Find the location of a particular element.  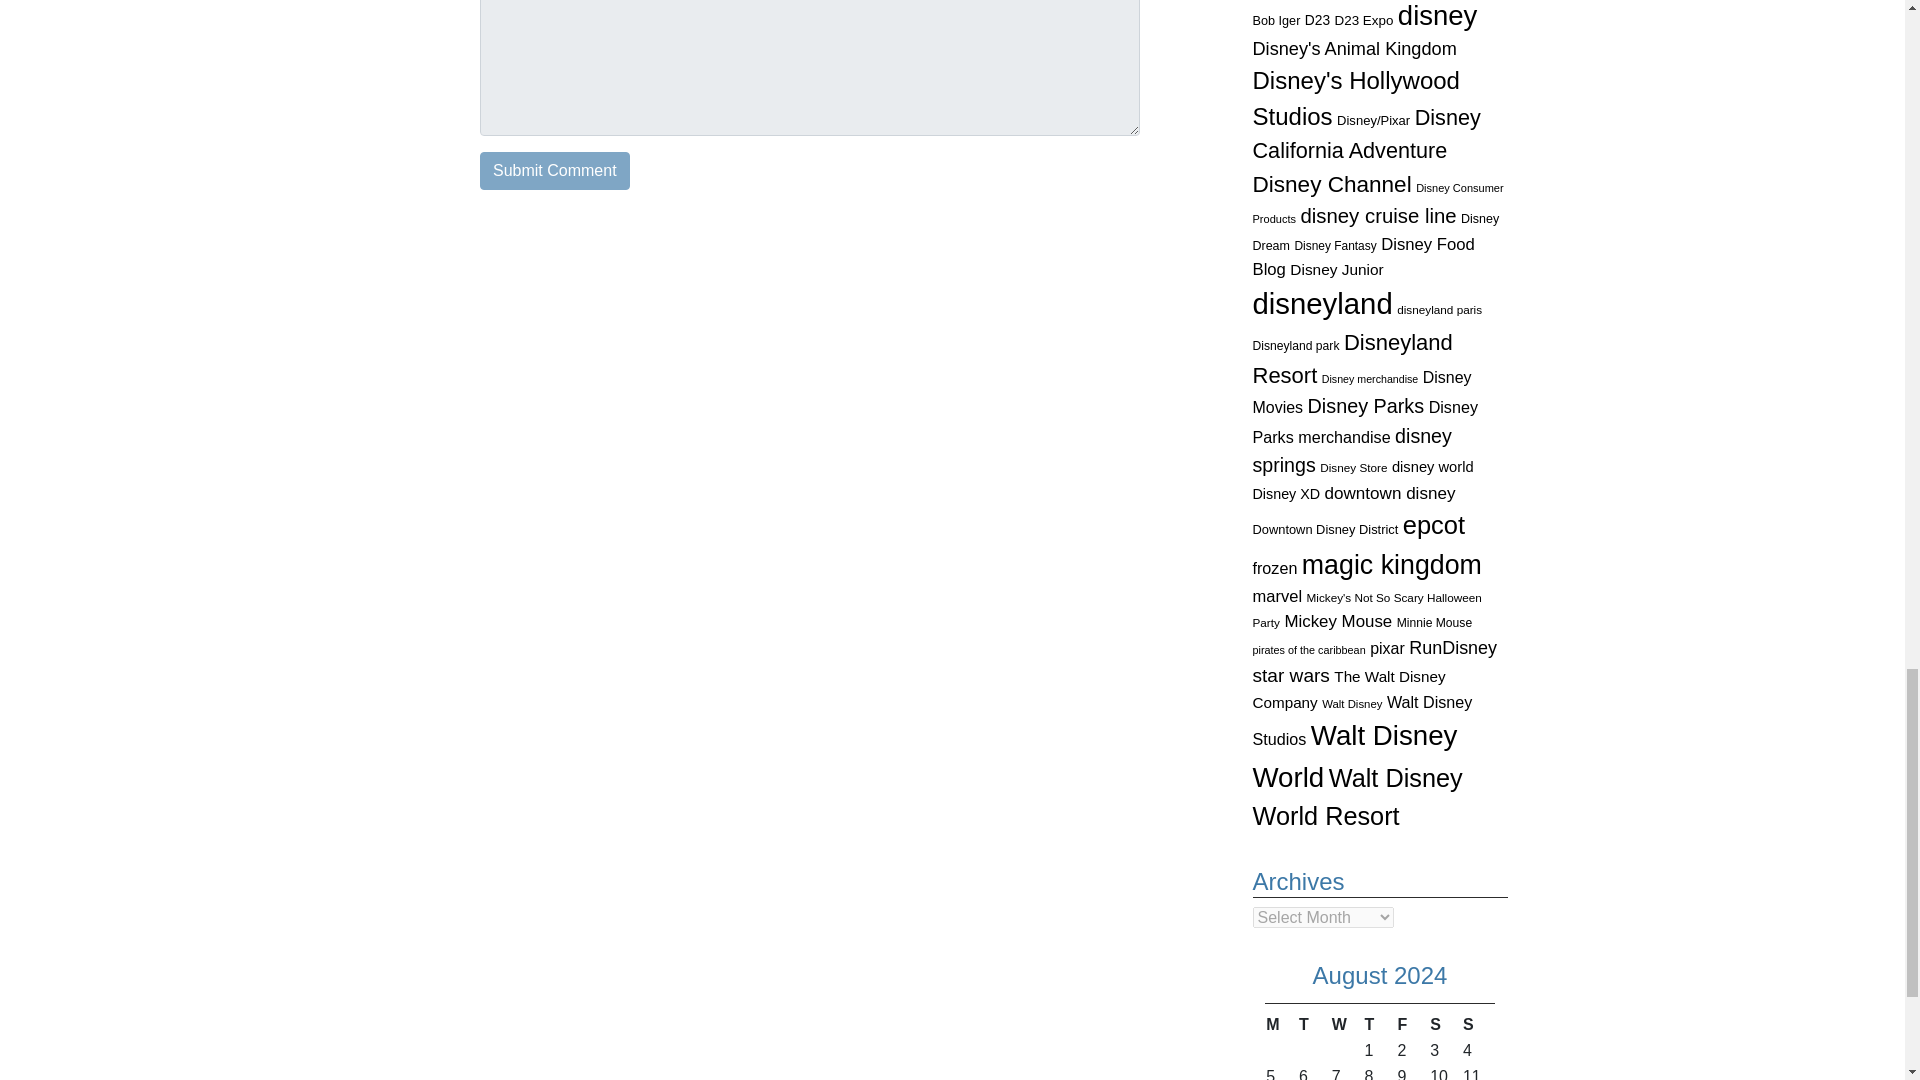

Disney Channel is located at coordinates (1331, 184).